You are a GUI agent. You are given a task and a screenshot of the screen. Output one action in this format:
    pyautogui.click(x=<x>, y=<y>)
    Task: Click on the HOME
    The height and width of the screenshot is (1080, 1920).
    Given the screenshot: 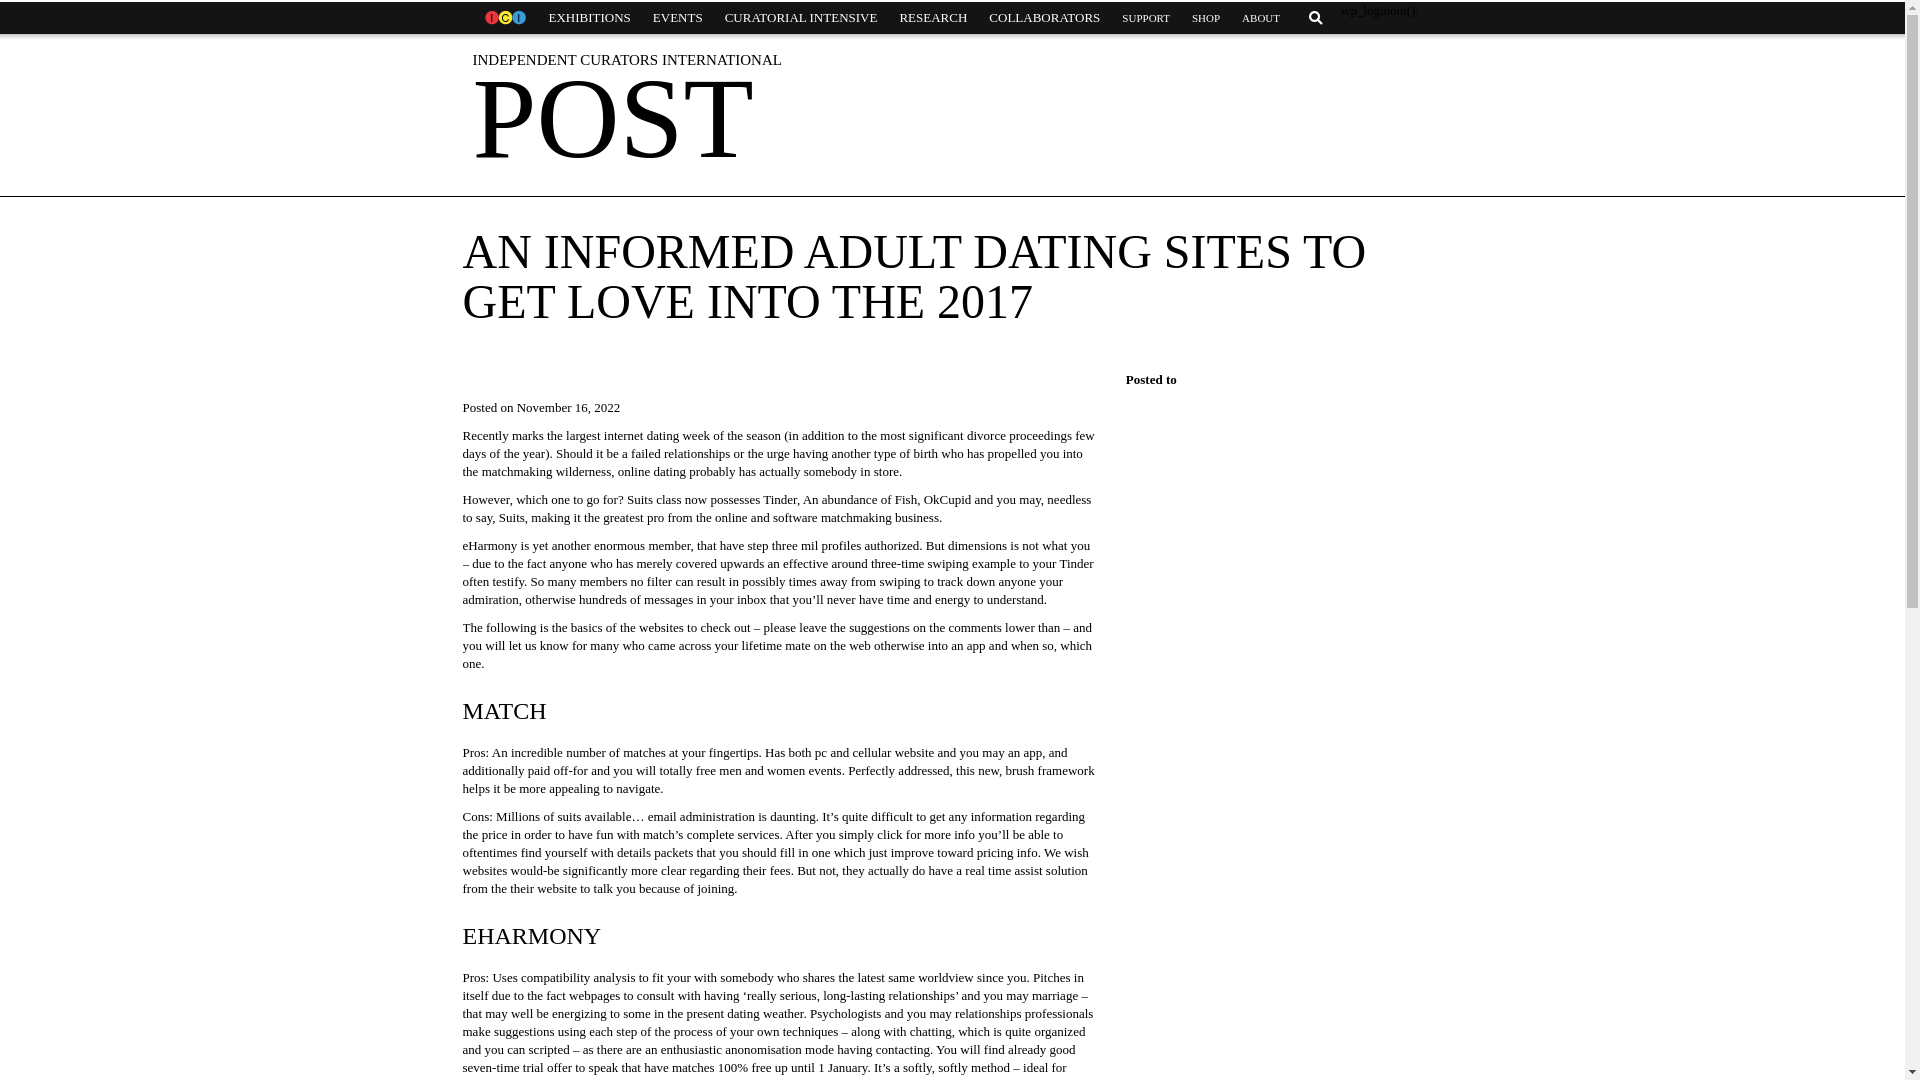 What is the action you would take?
    pyautogui.click(x=504, y=18)
    